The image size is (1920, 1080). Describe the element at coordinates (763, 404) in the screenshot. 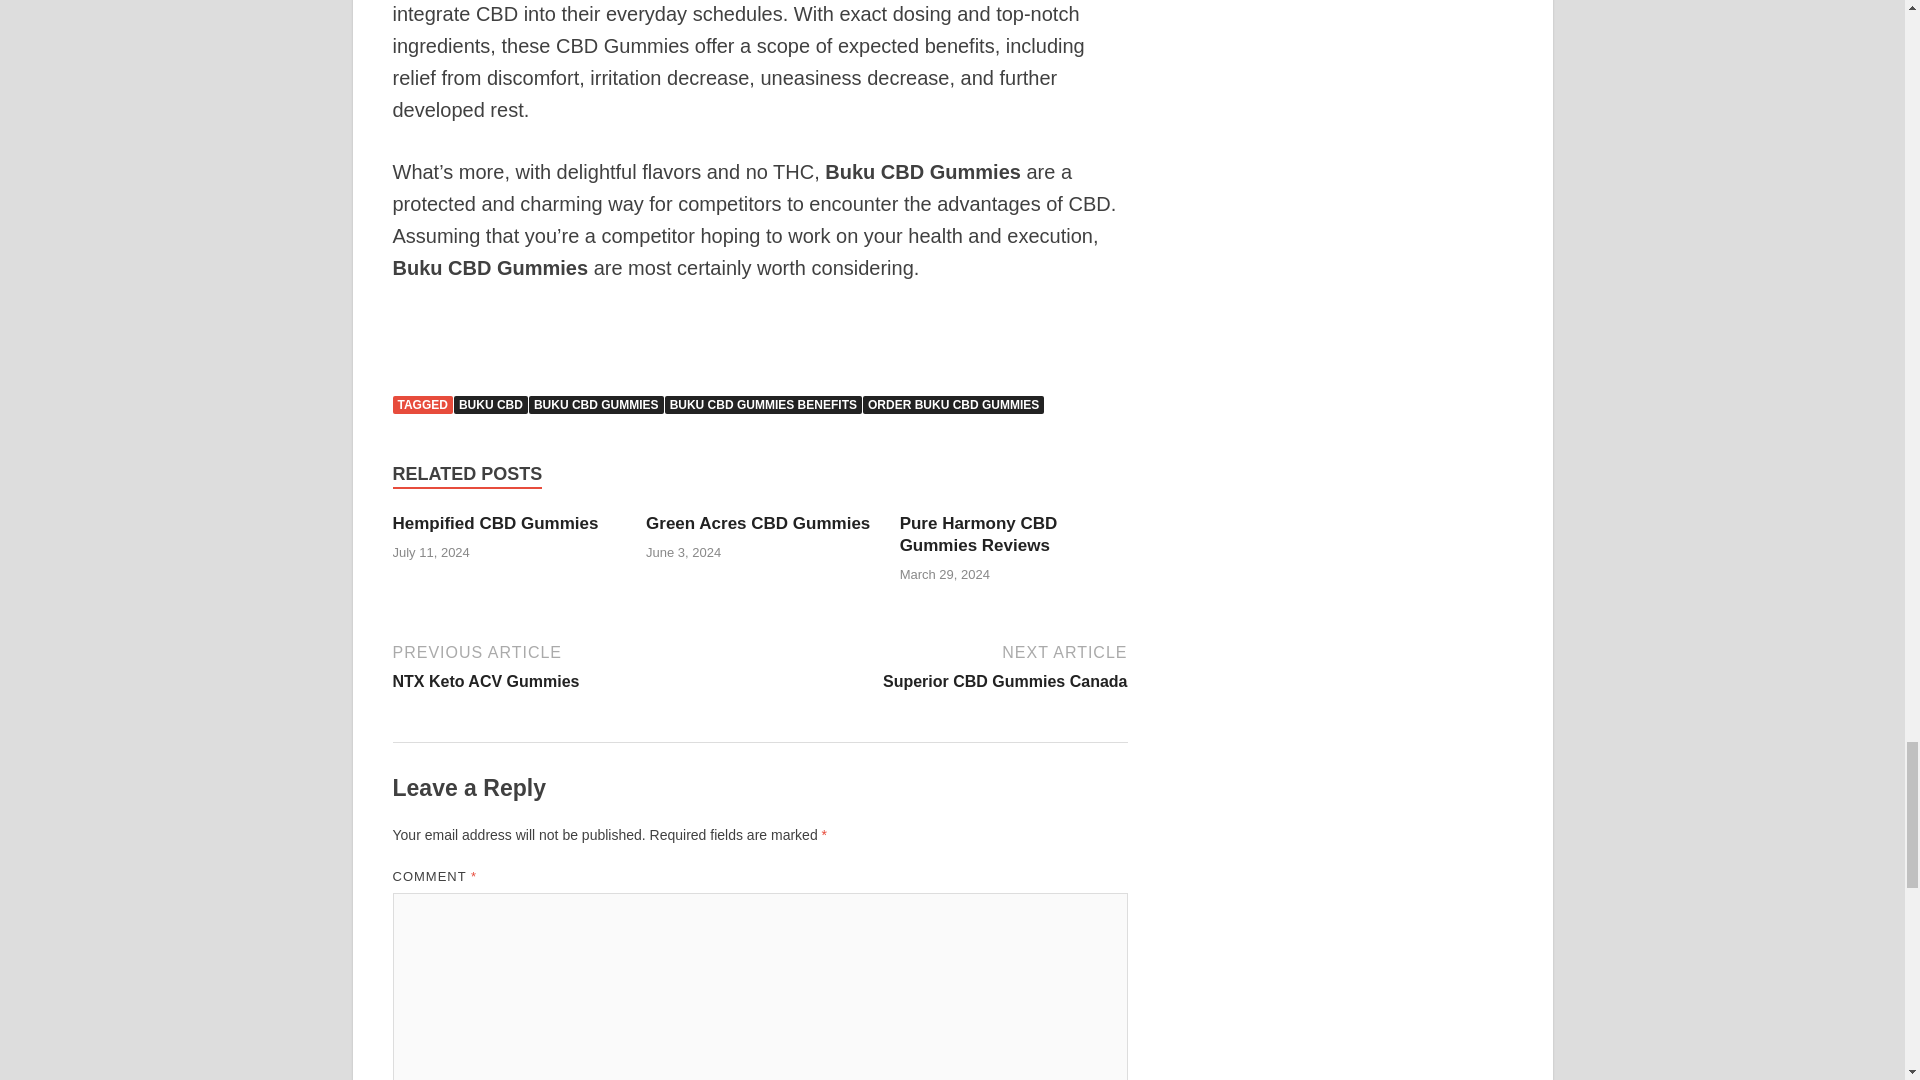

I see `BUKU CBD GUMMIES BENEFITS` at that location.